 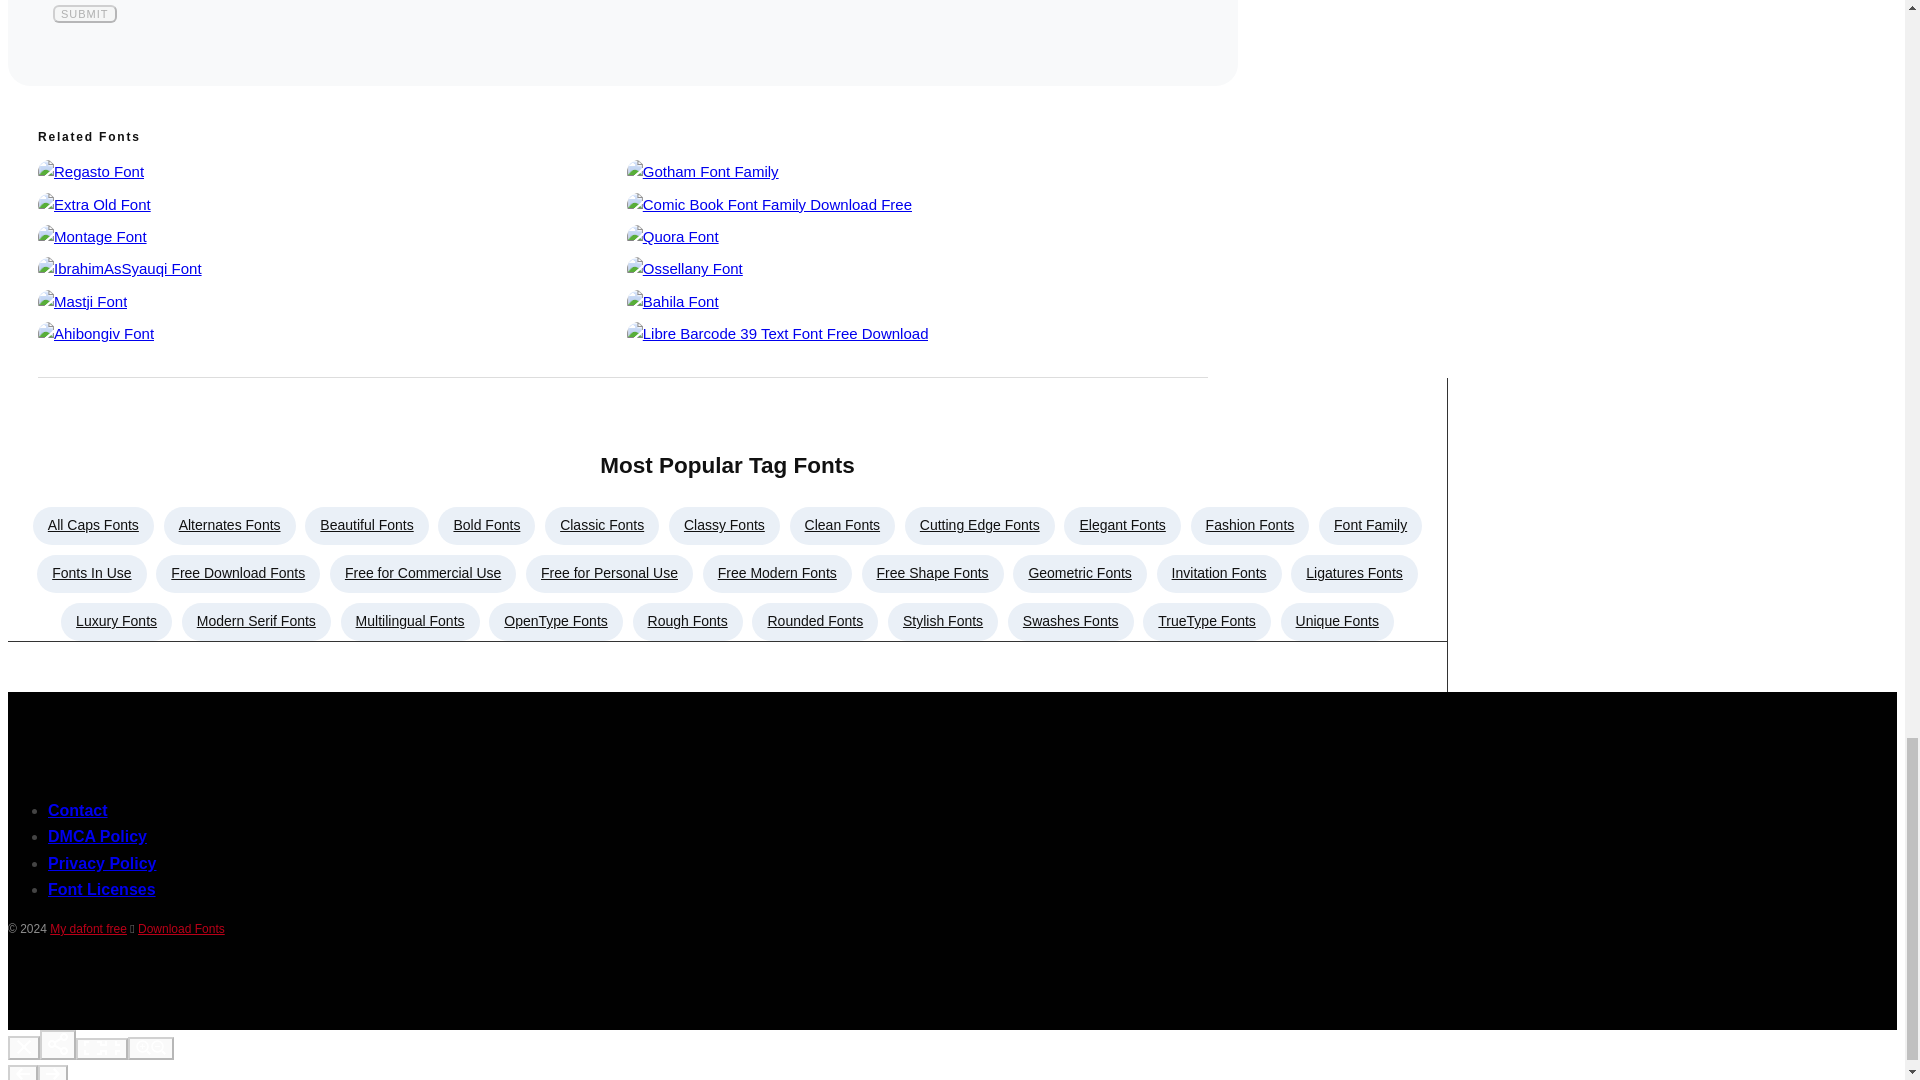 What do you see at coordinates (703, 172) in the screenshot?
I see `Gotham Font Family` at bounding box center [703, 172].